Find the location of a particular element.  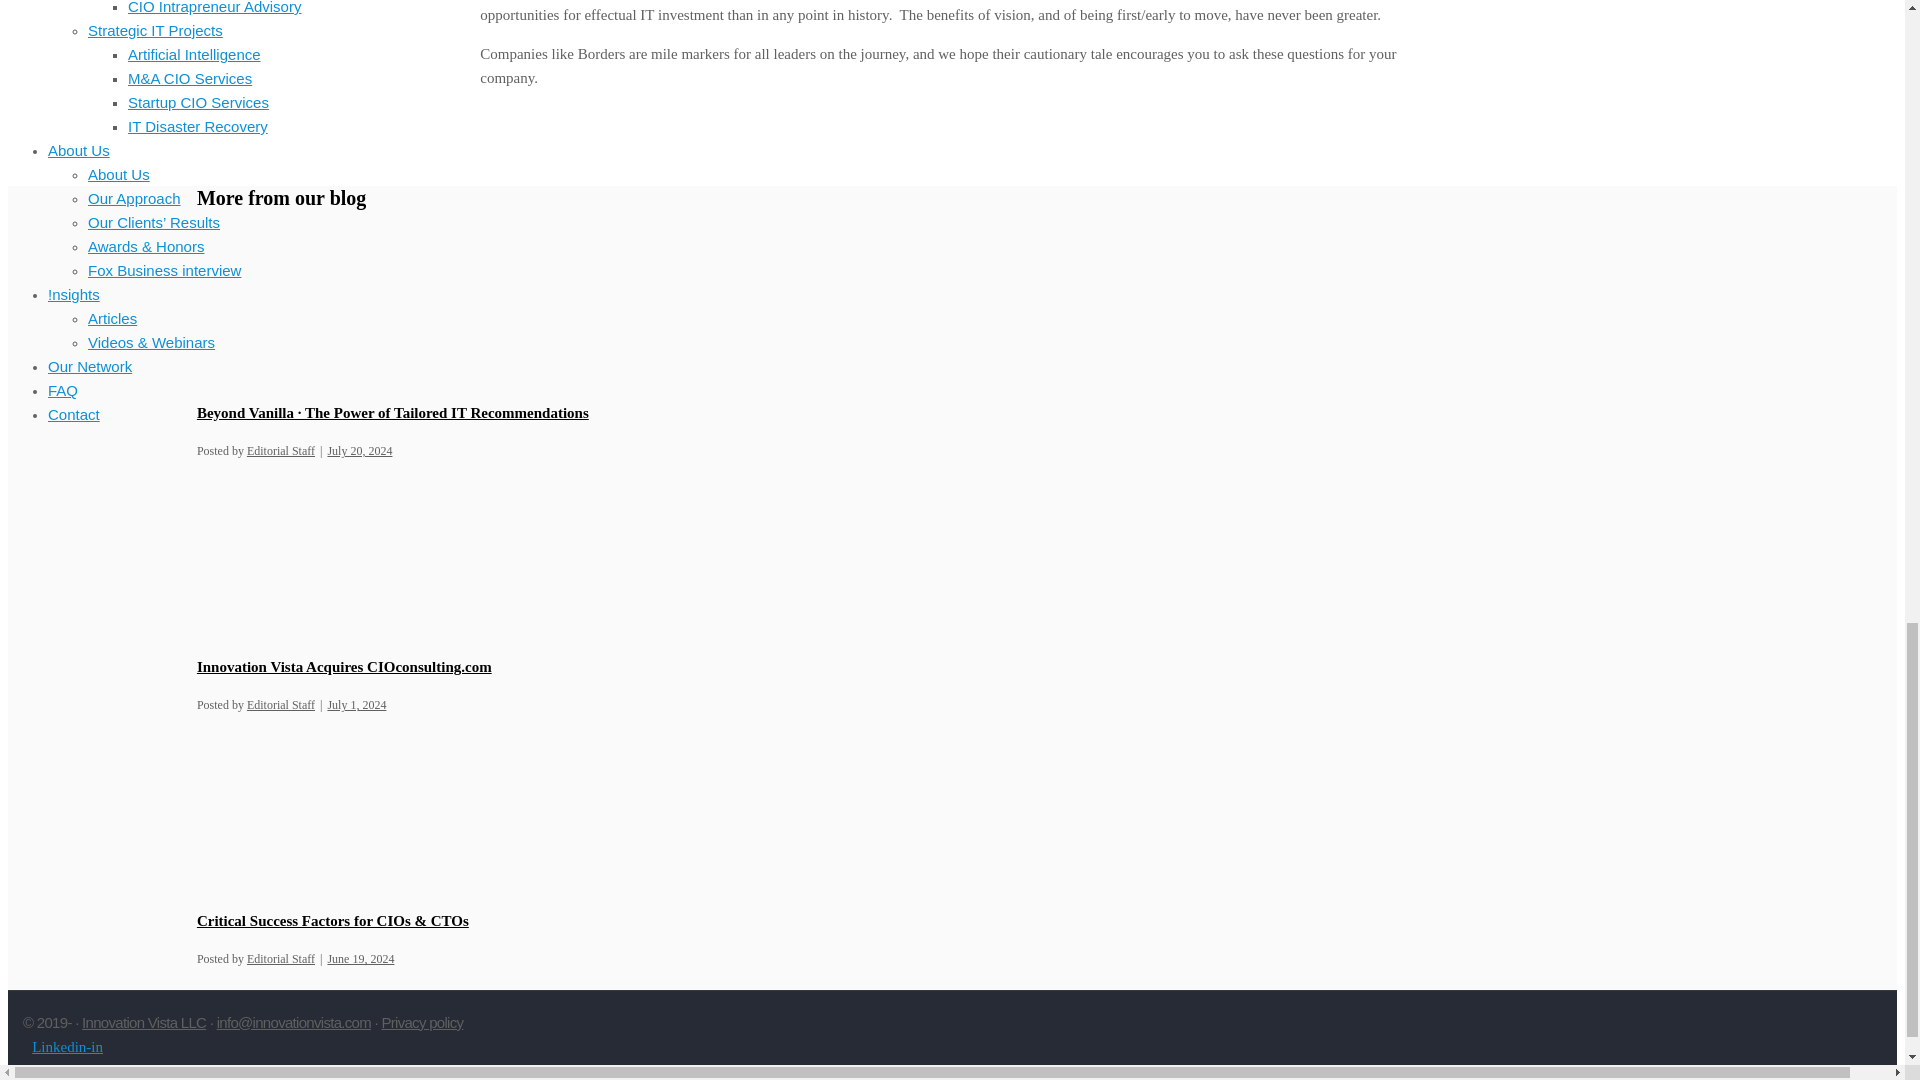

2024-06-19T16:09:40-05:00 is located at coordinates (360, 958).